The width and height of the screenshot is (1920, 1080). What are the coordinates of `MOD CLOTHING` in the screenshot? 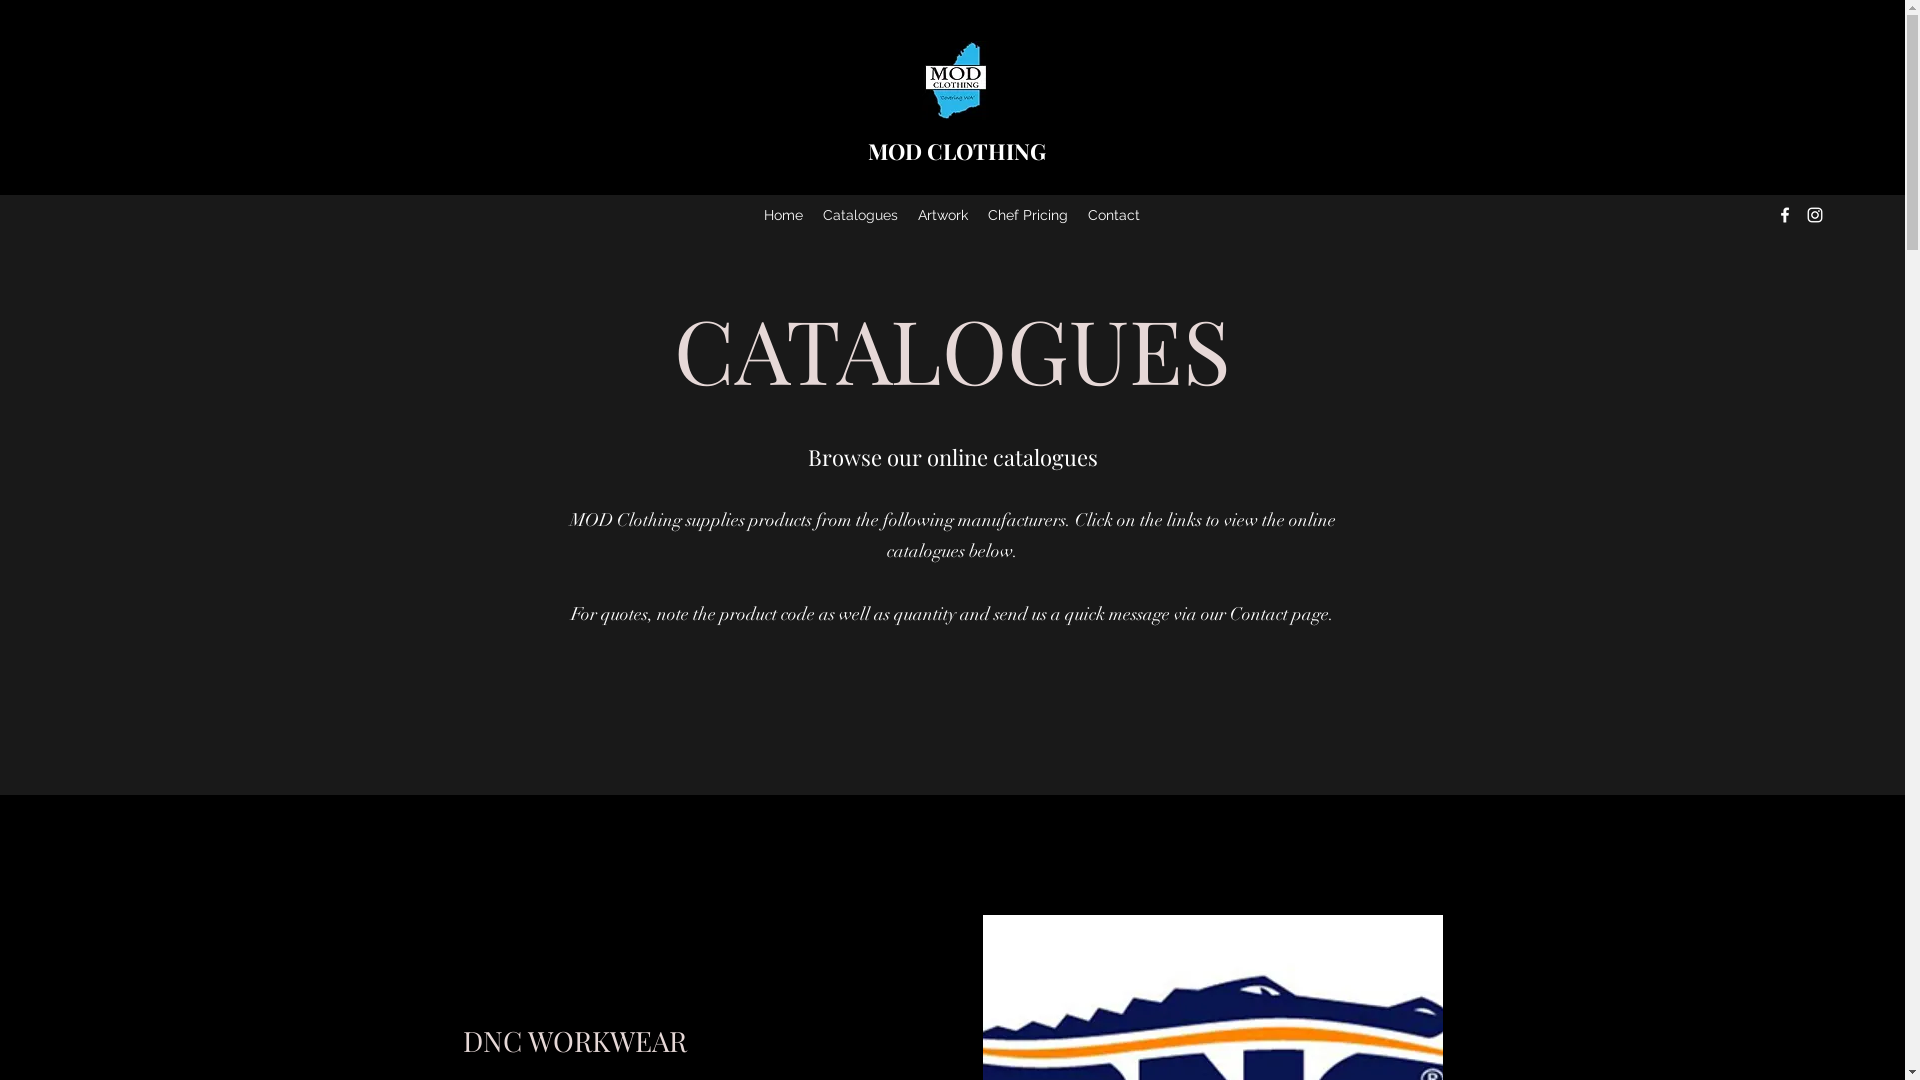 It's located at (957, 151).